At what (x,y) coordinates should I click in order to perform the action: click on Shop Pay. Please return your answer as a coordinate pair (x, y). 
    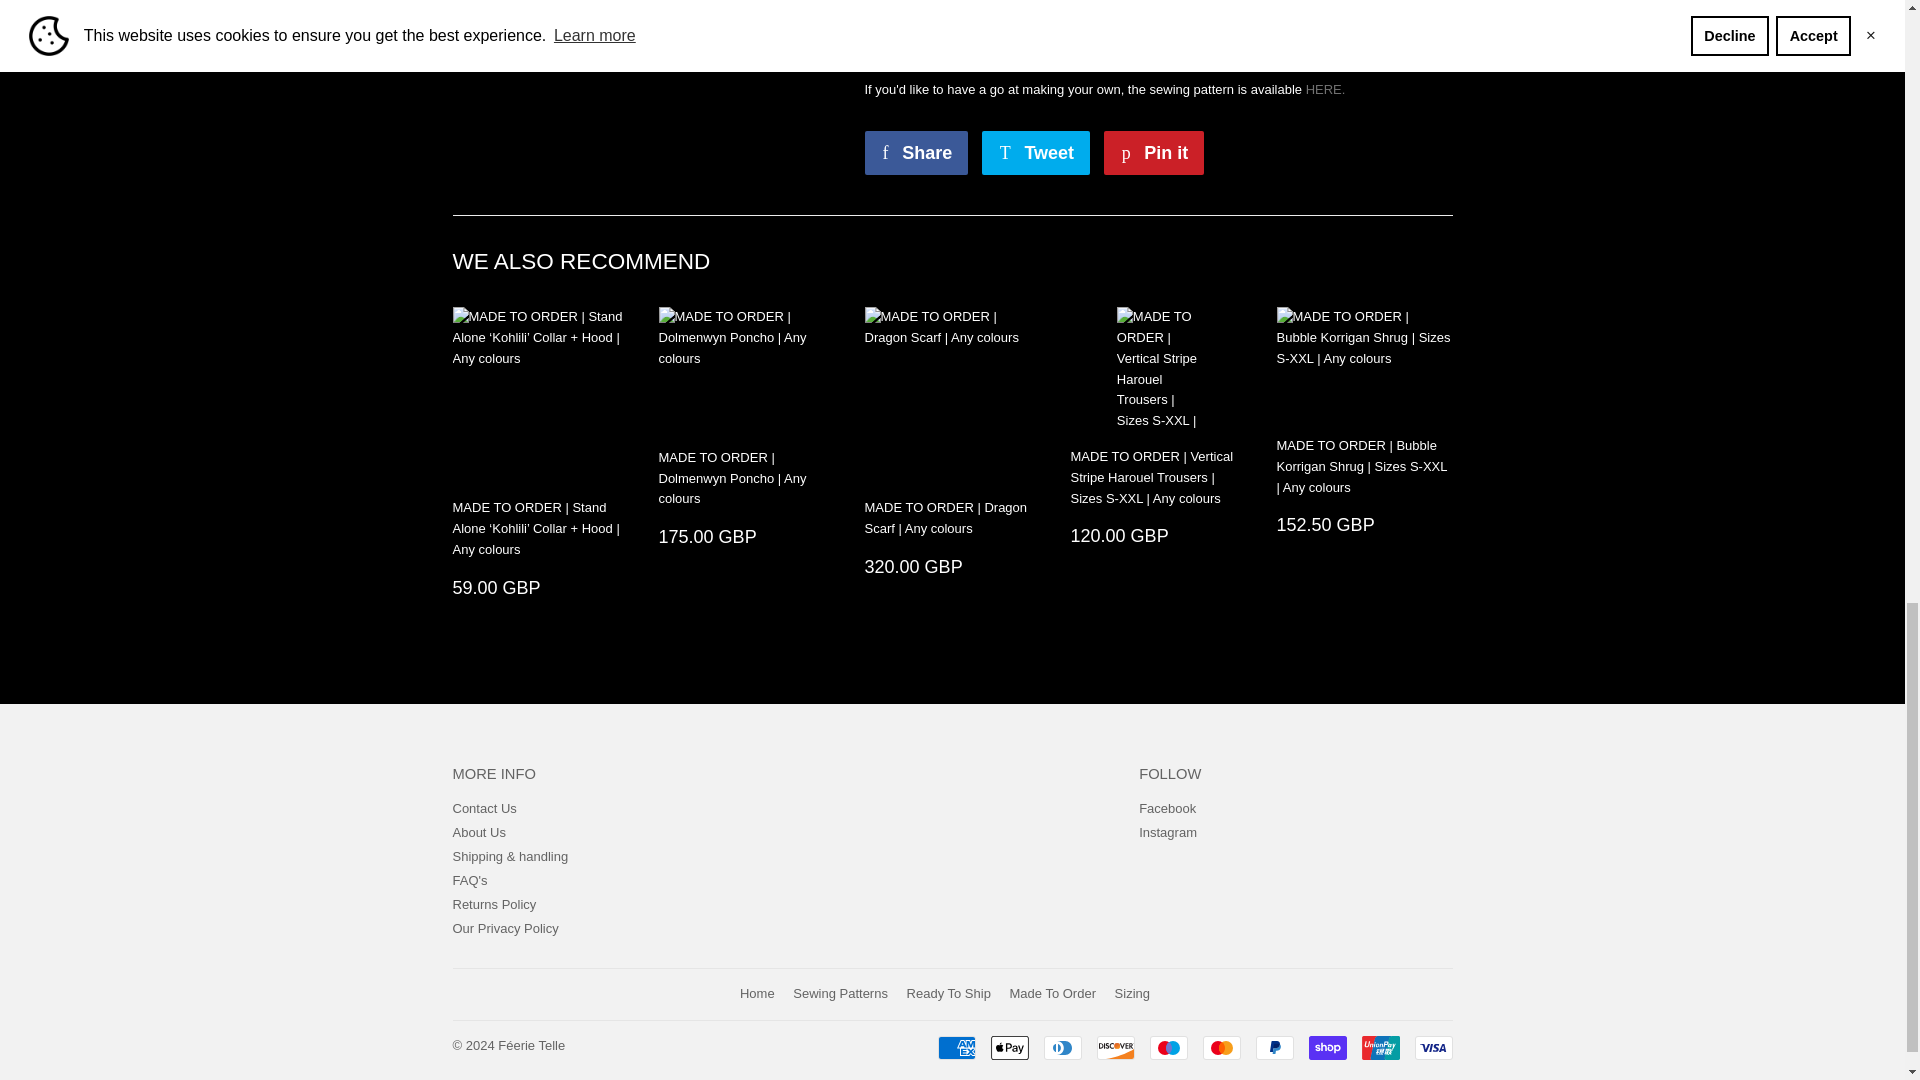
    Looking at the image, I should click on (1326, 1047).